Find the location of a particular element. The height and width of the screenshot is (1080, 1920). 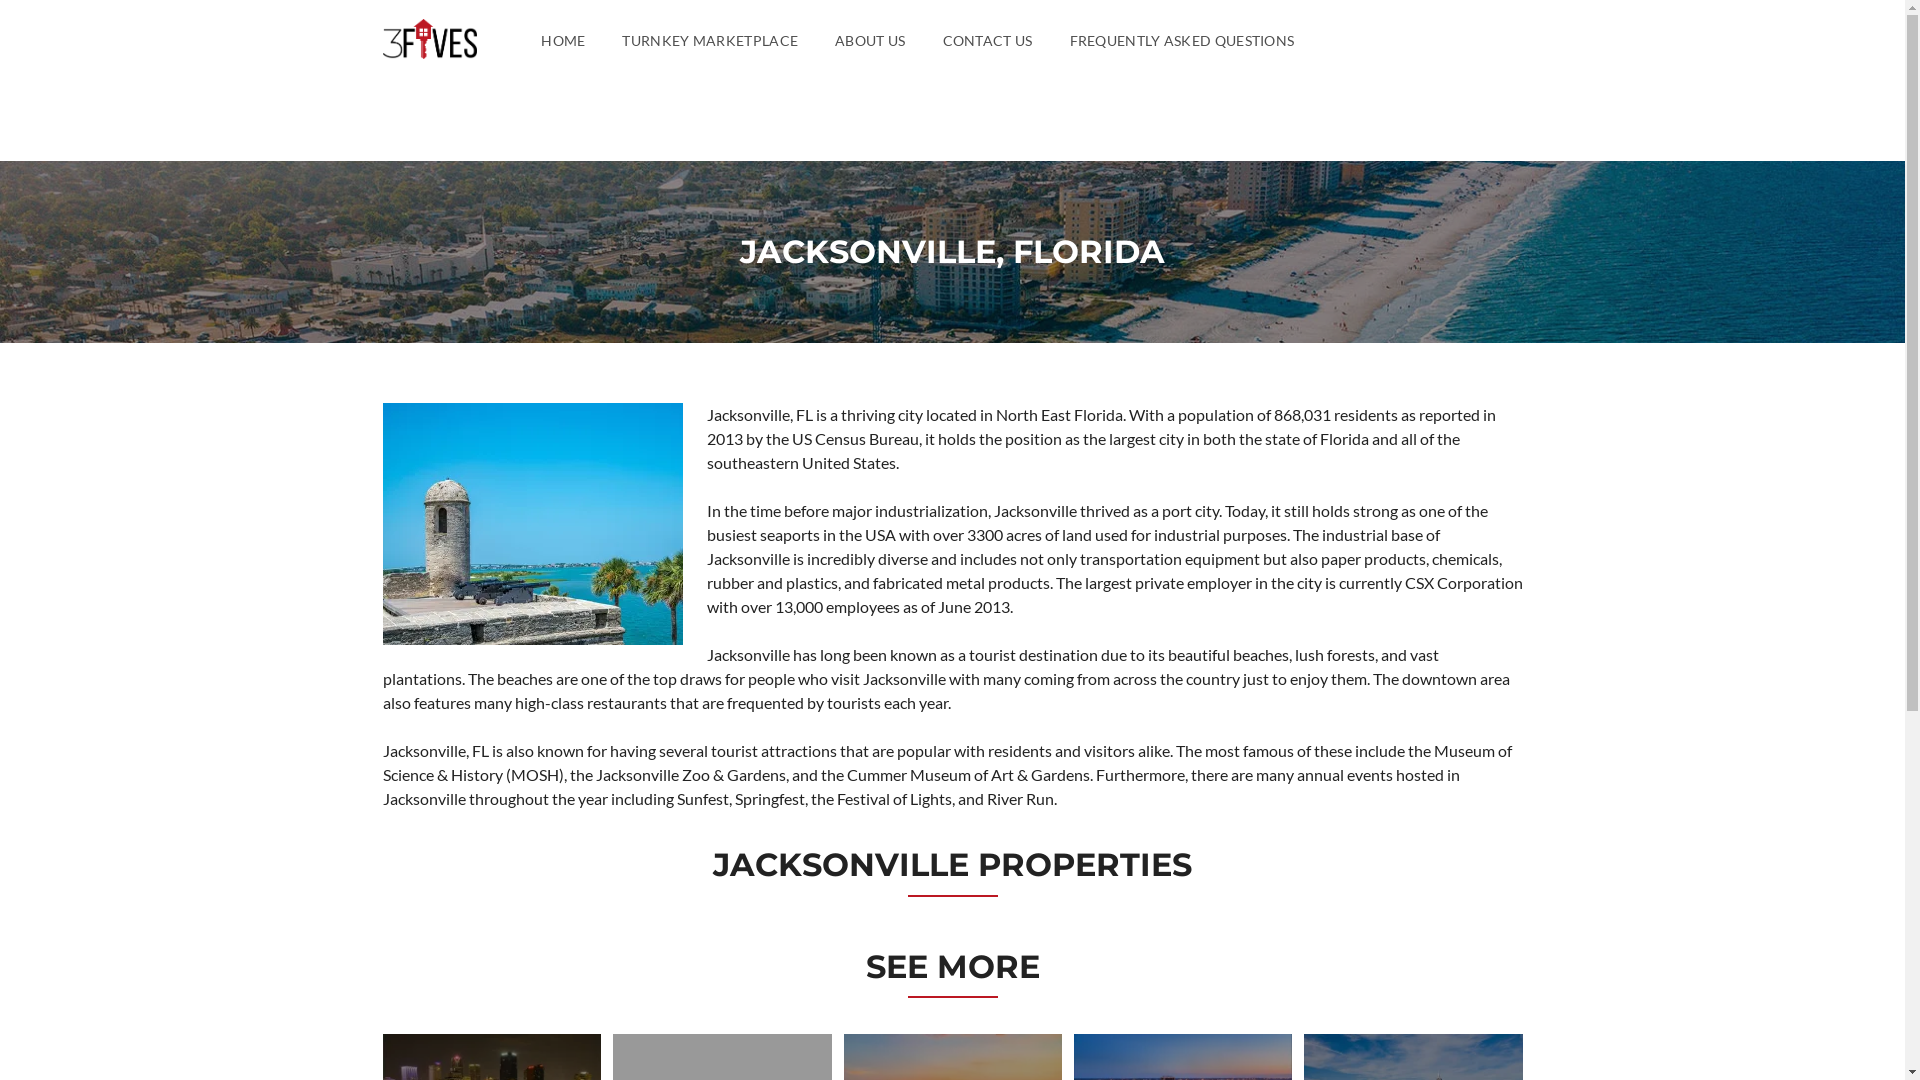

ABOUT US is located at coordinates (870, 40).